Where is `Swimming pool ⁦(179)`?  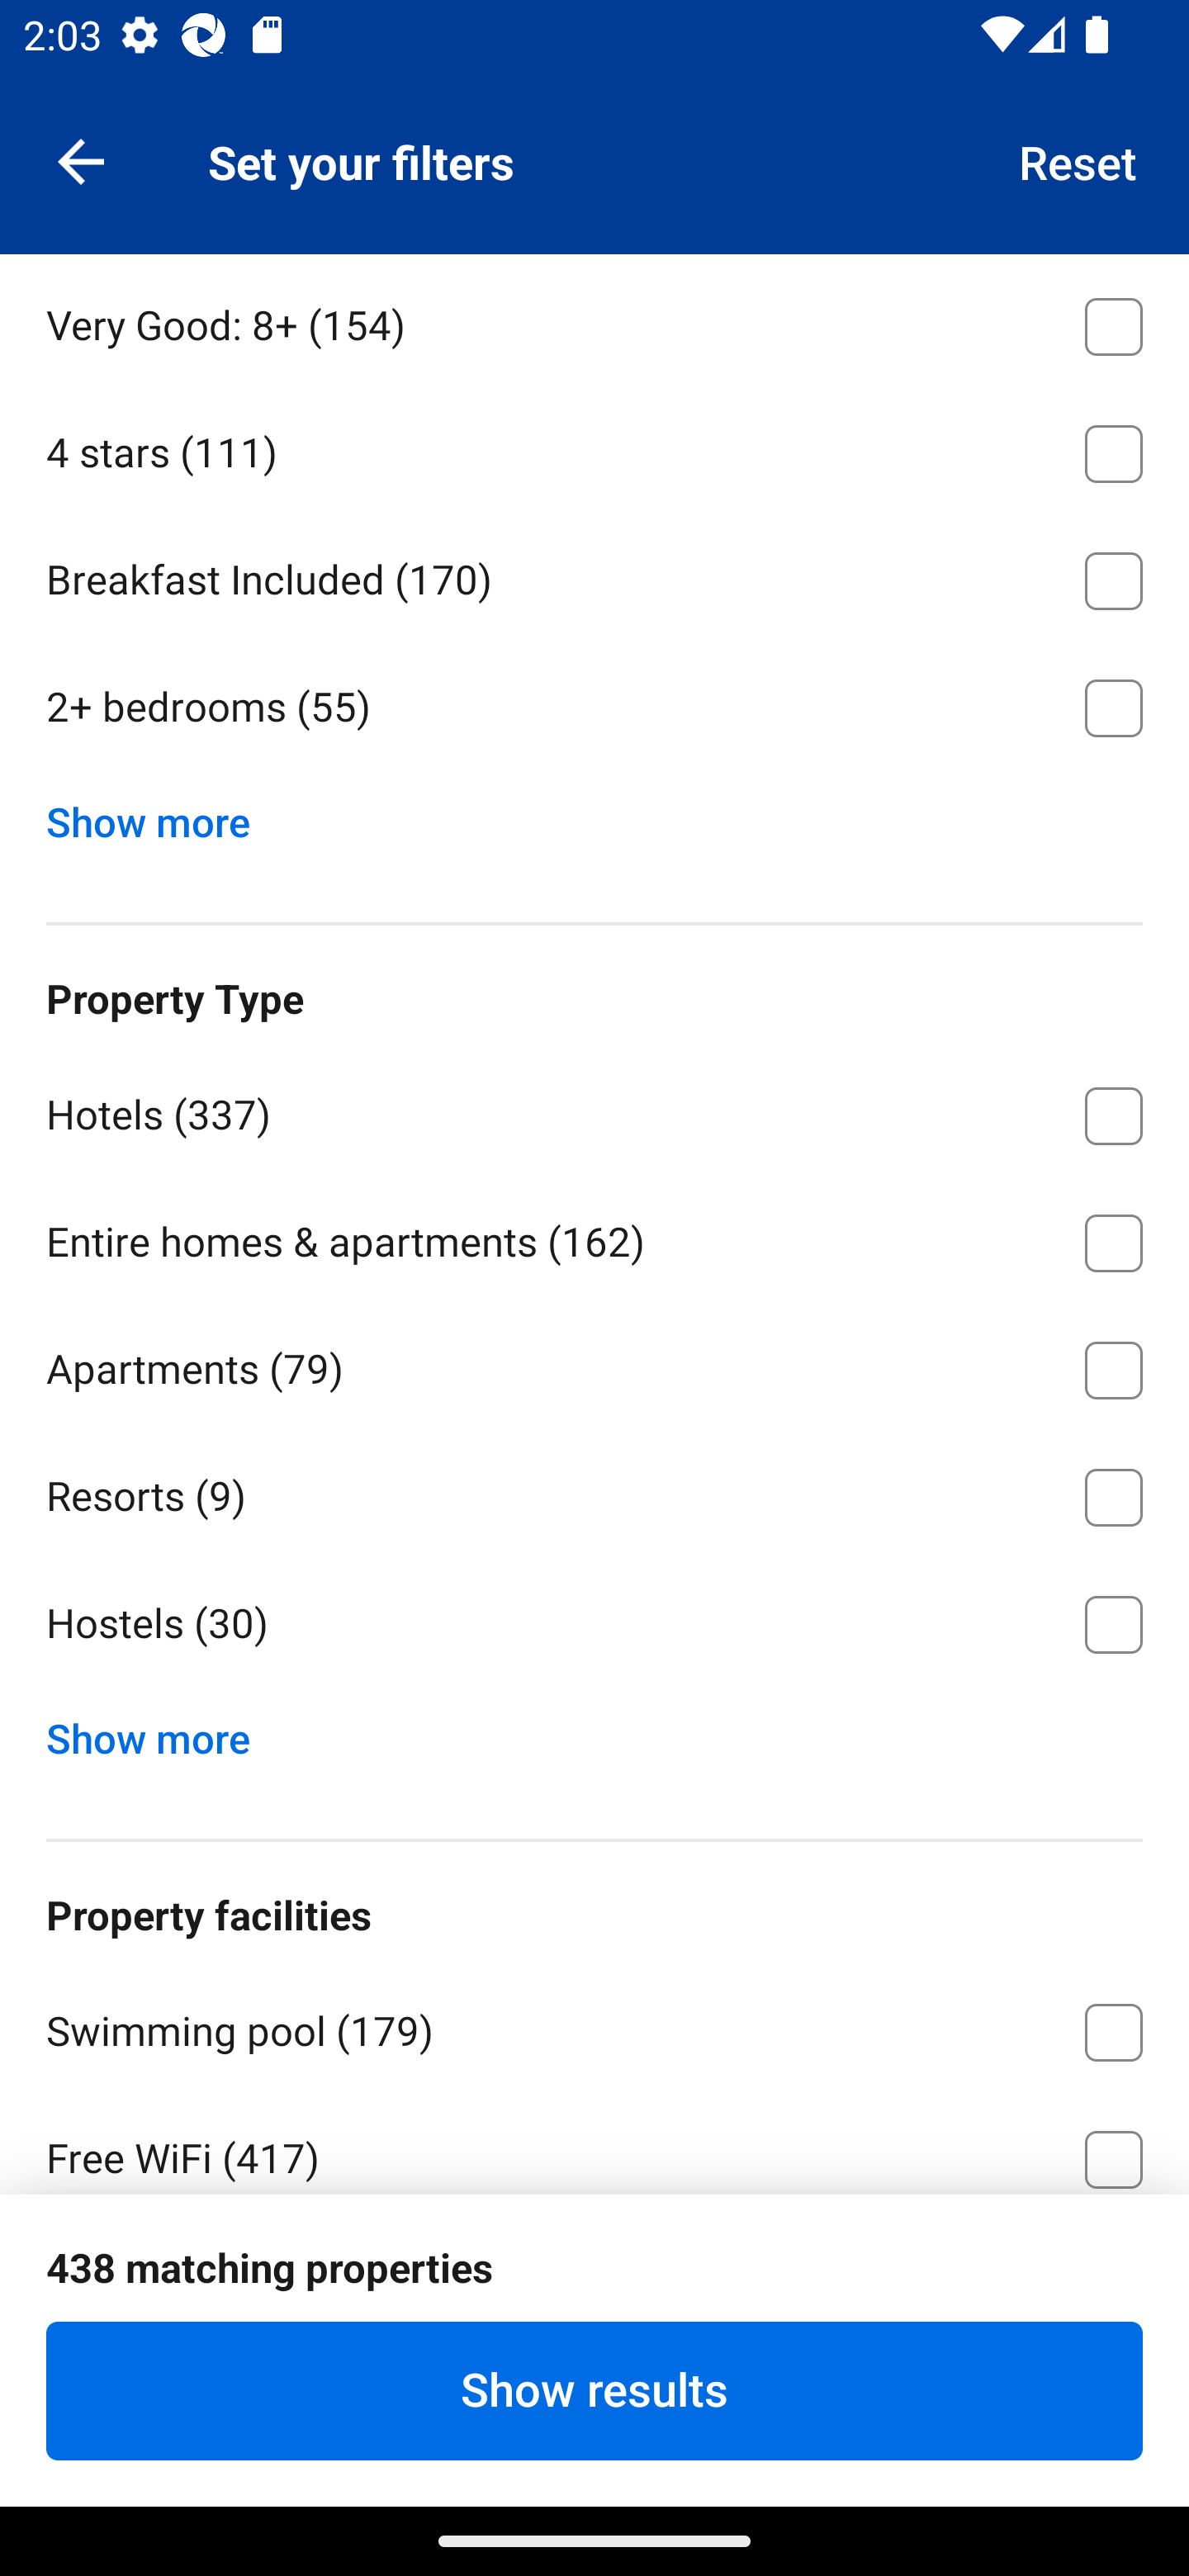 Swimming pool ⁦(179) is located at coordinates (594, 2027).